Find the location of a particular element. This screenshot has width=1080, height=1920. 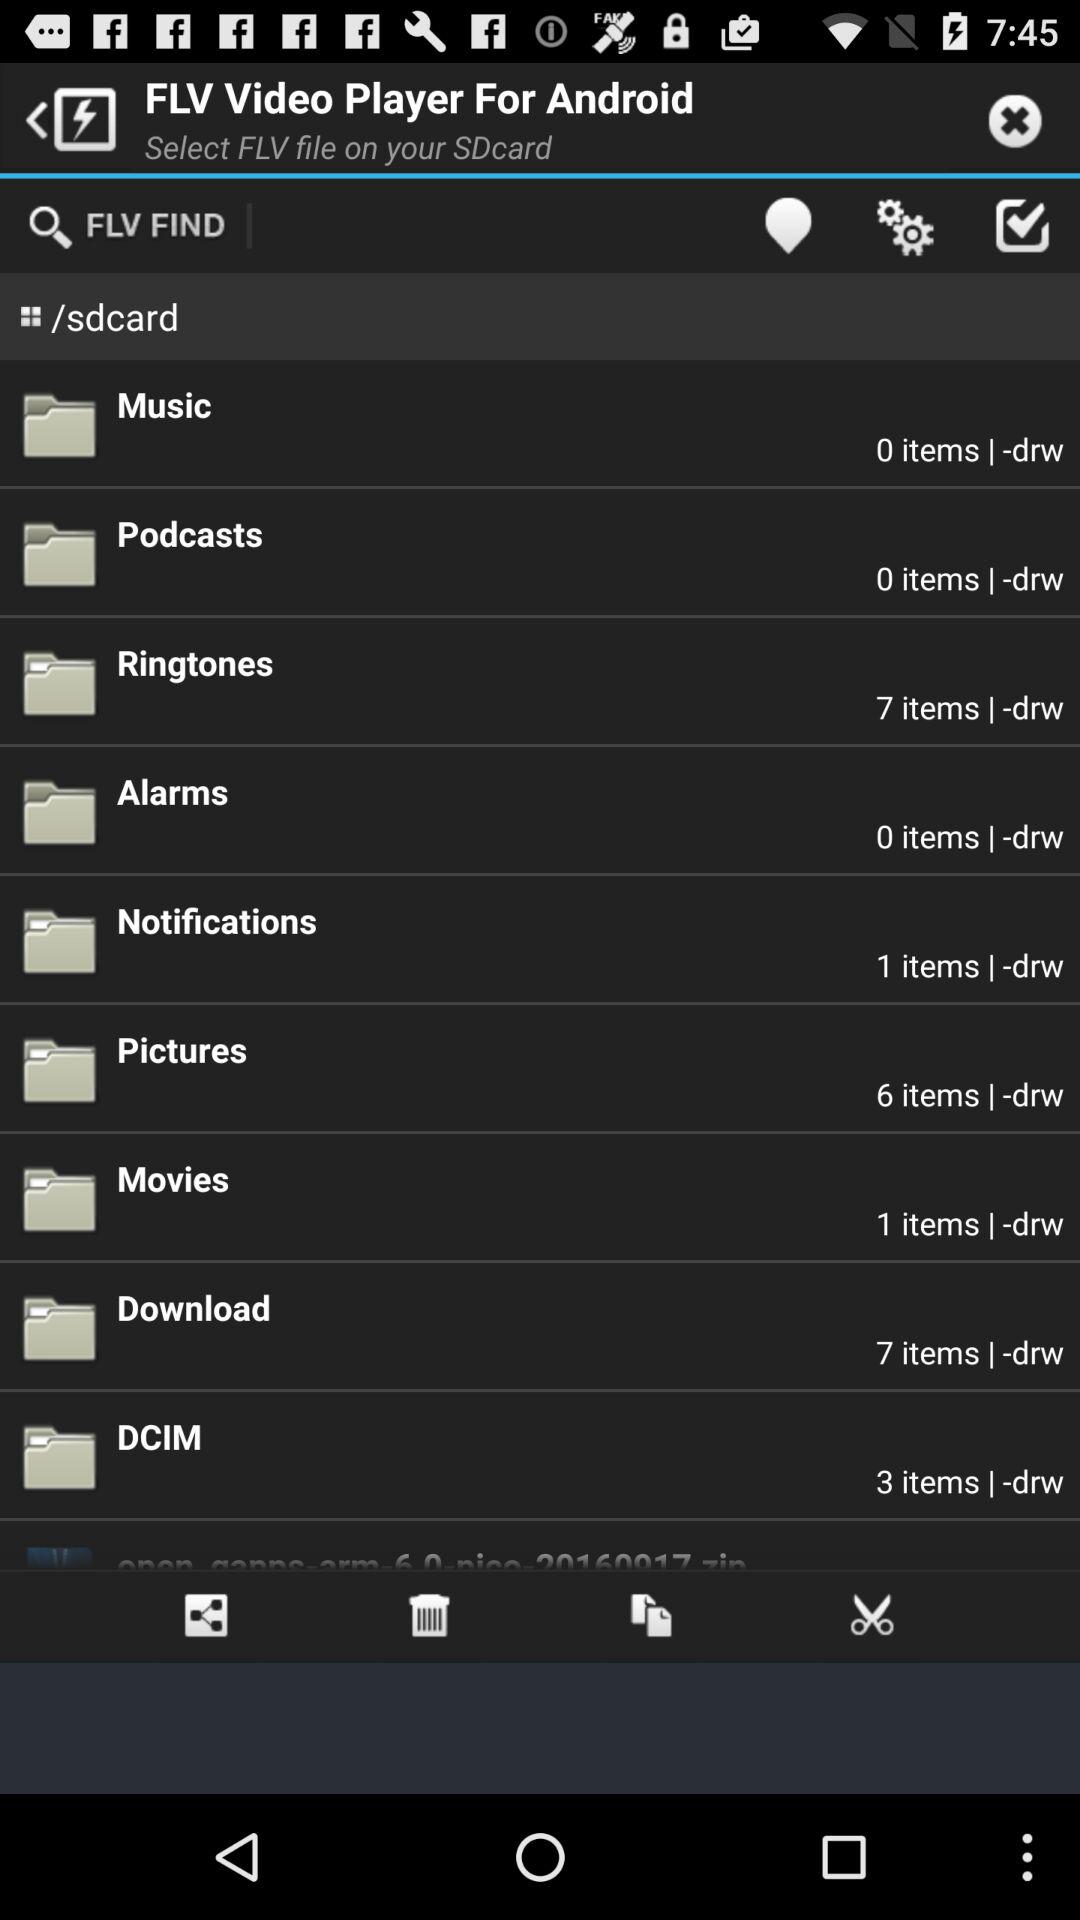

press item above /sdcard app is located at coordinates (126, 226).